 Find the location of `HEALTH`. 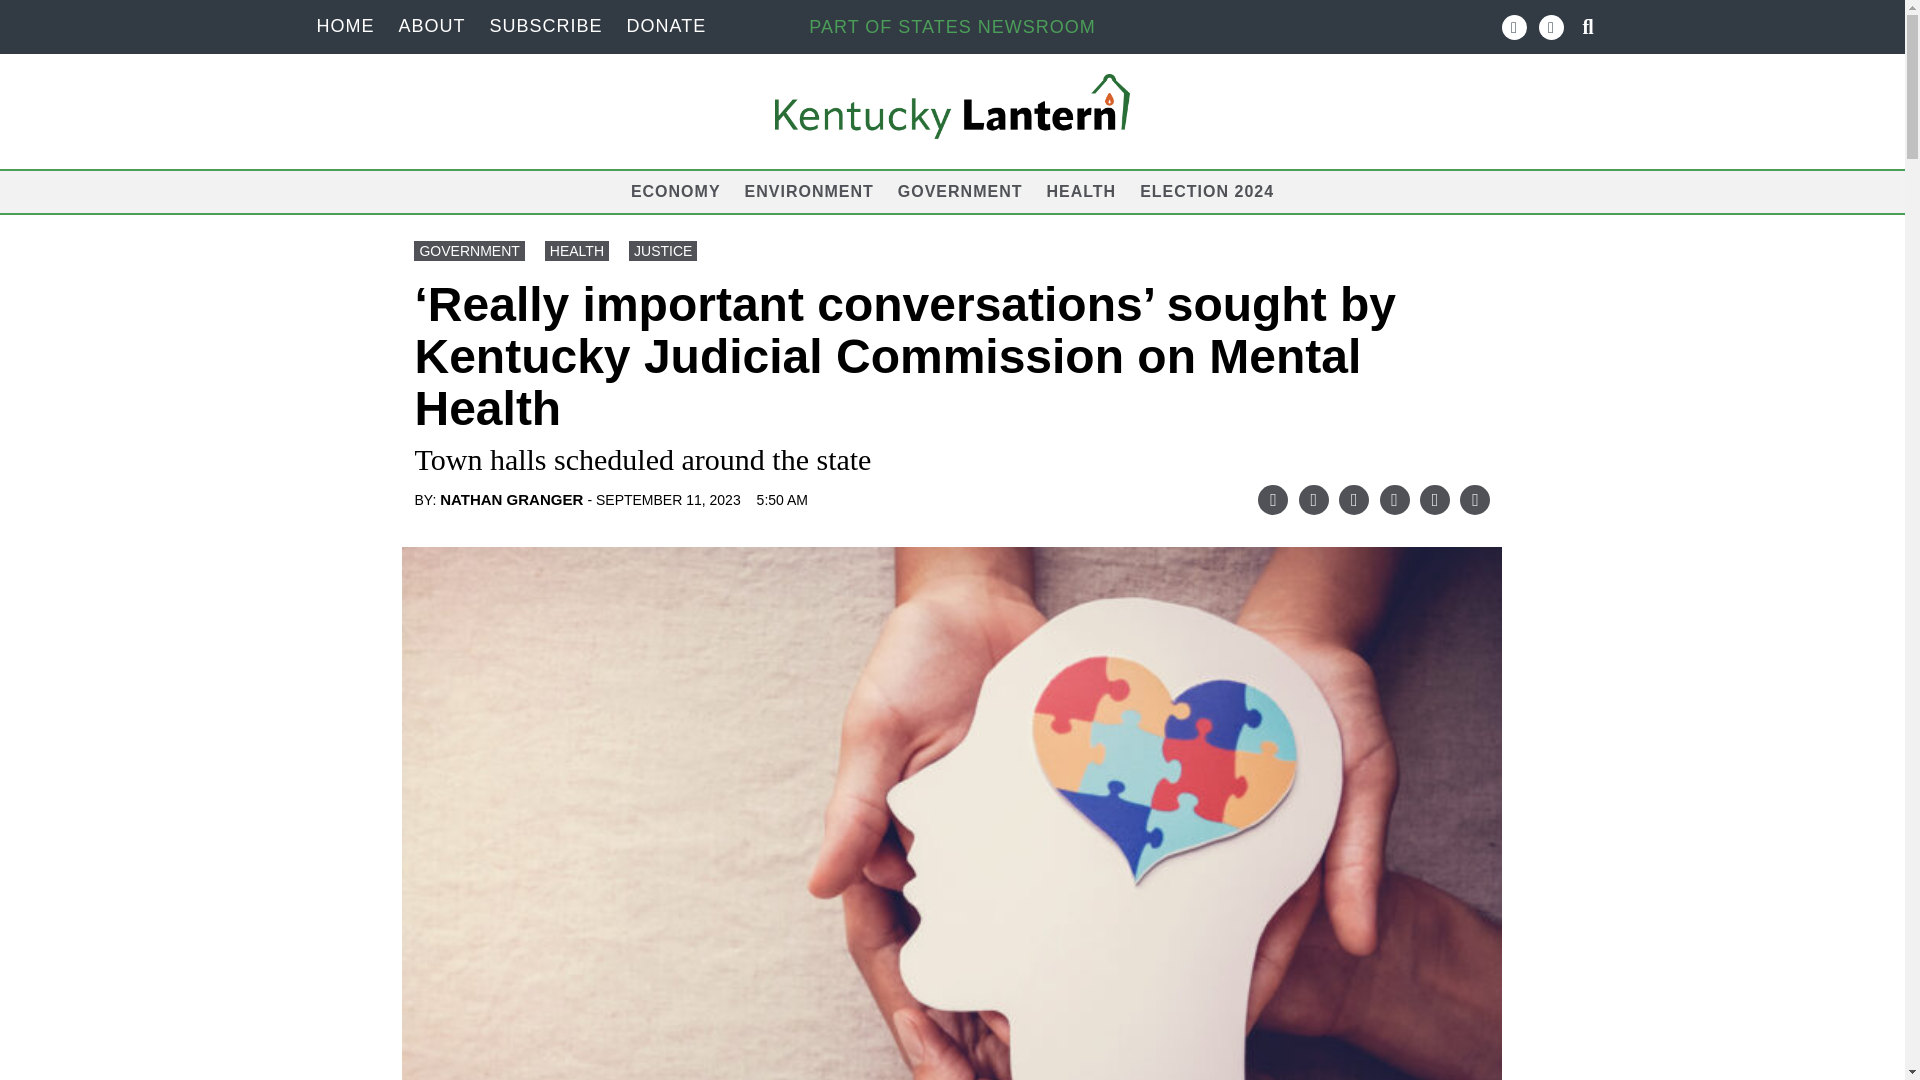

HEALTH is located at coordinates (1080, 190).